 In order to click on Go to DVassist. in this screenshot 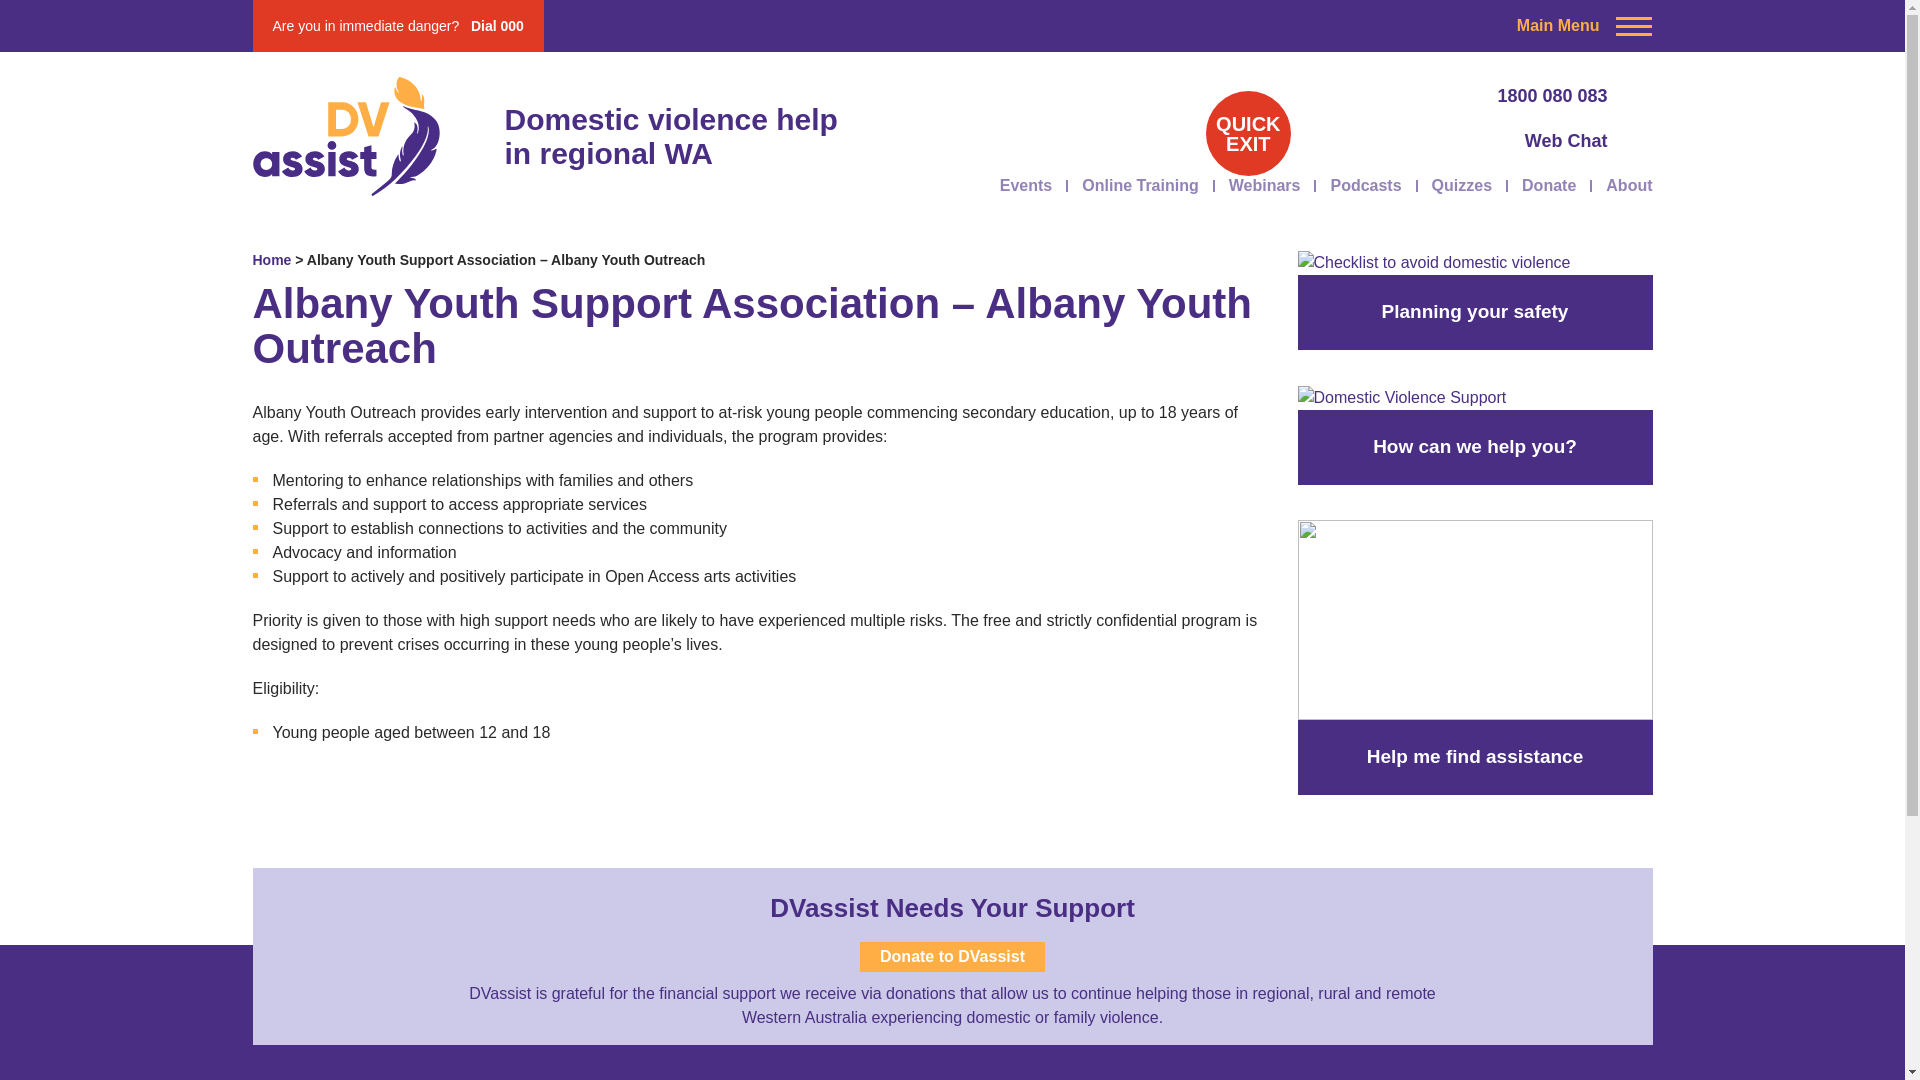, I will do `click(271, 259)`.